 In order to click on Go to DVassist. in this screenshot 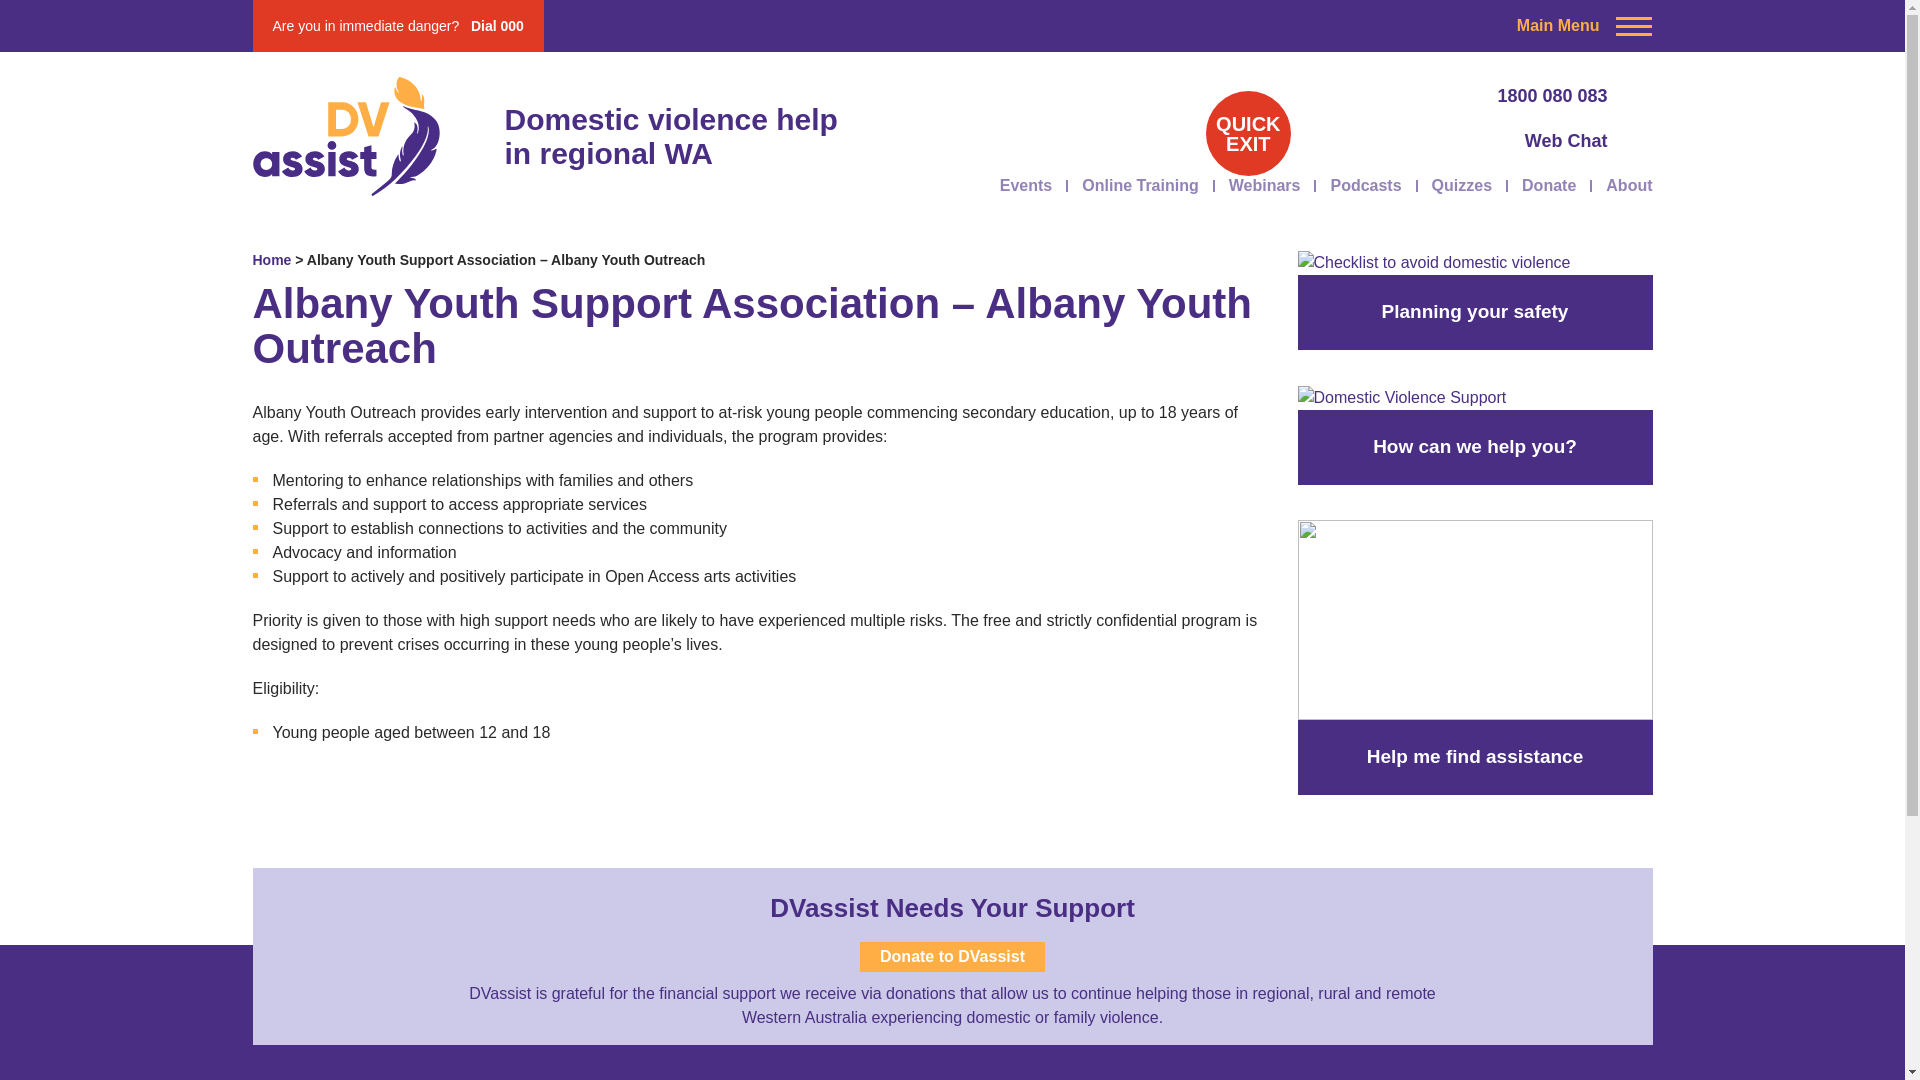, I will do `click(271, 259)`.